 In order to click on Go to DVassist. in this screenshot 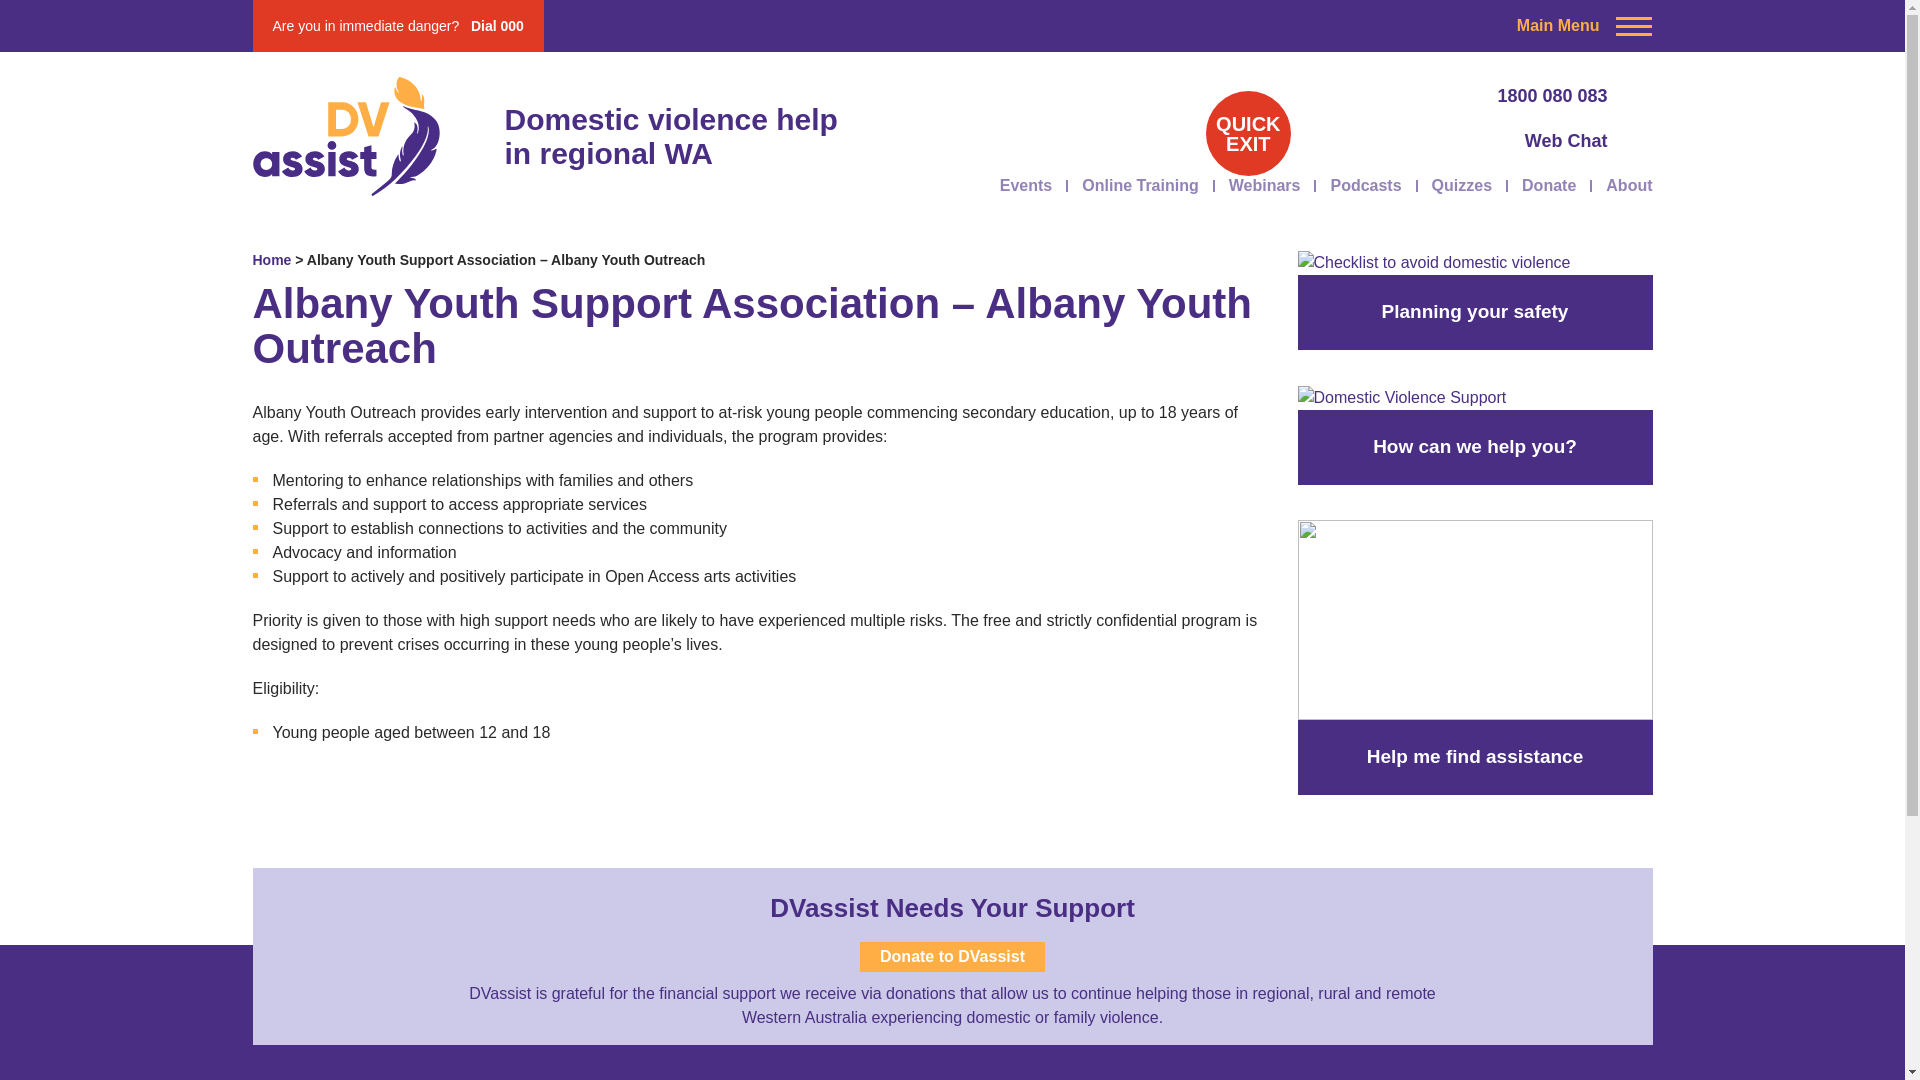, I will do `click(271, 259)`.